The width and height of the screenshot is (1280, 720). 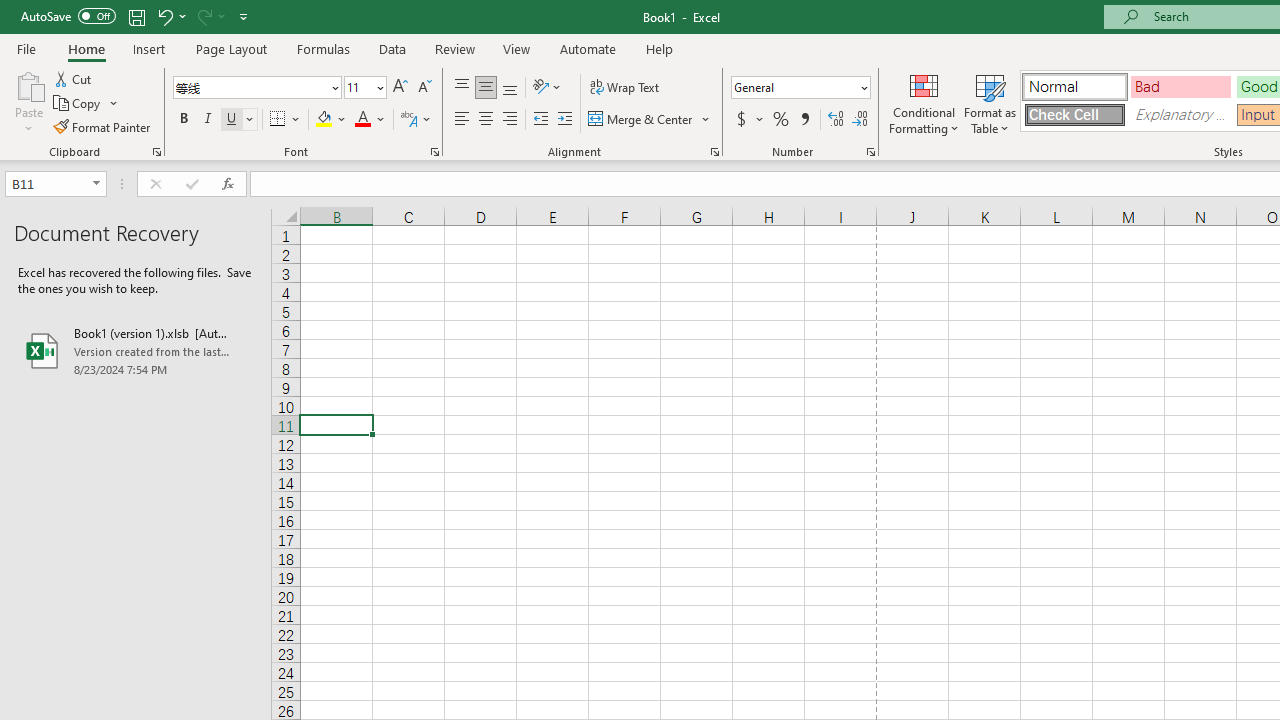 What do you see at coordinates (510, 88) in the screenshot?
I see `Bottom Align` at bounding box center [510, 88].